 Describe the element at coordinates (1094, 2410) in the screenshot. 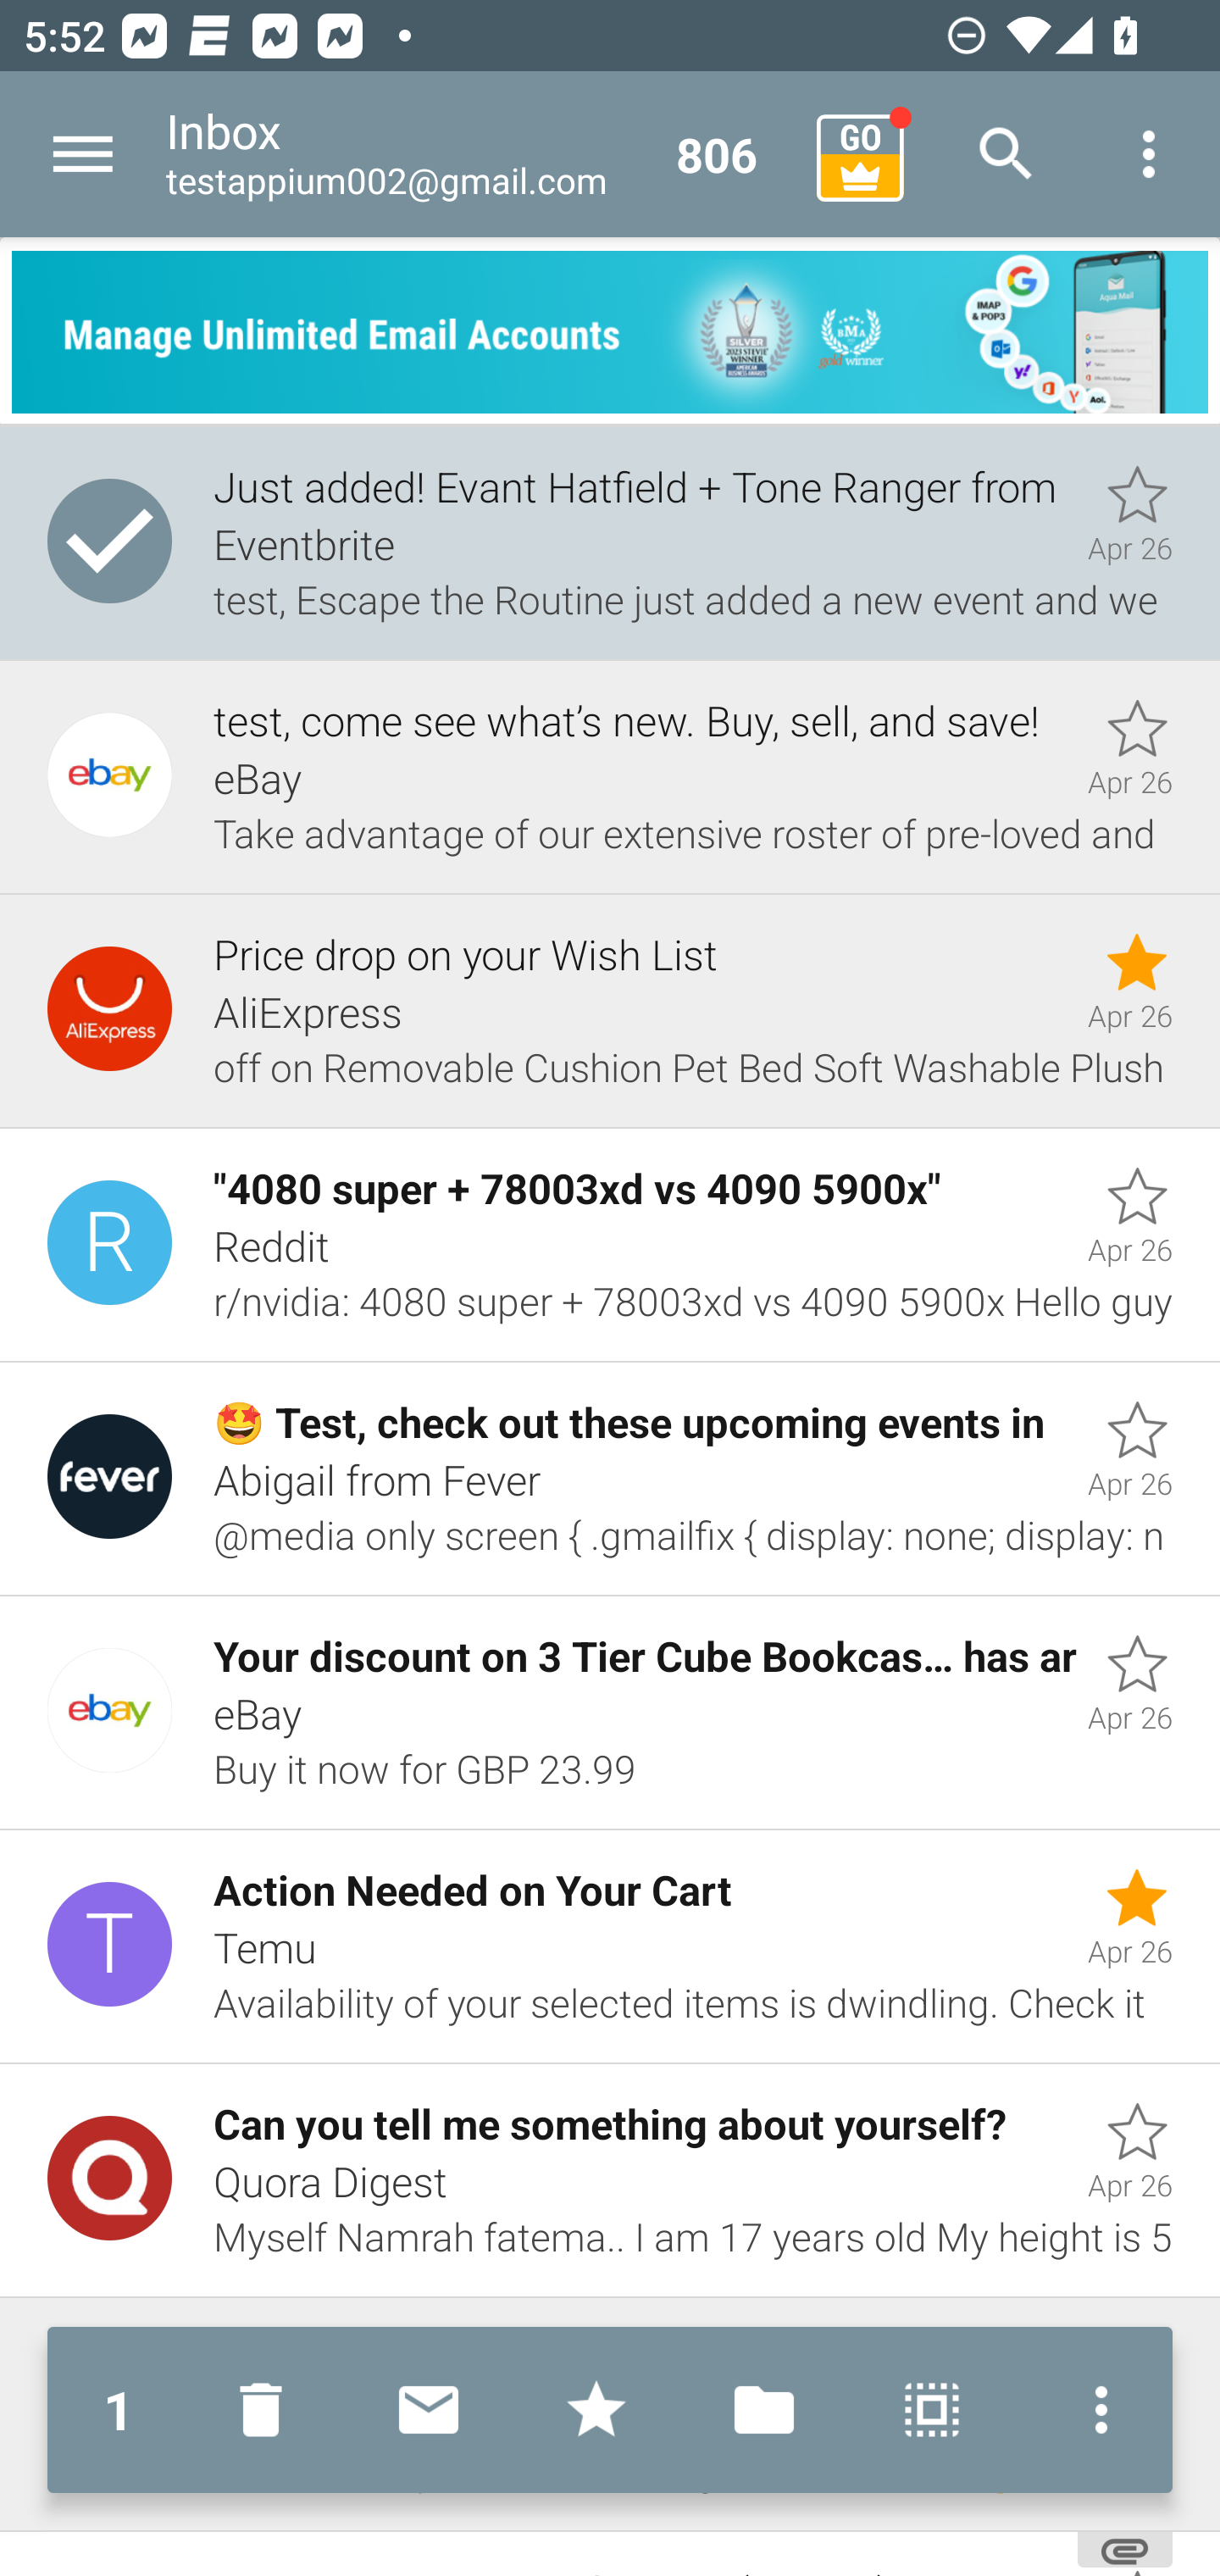

I see `More options` at that location.